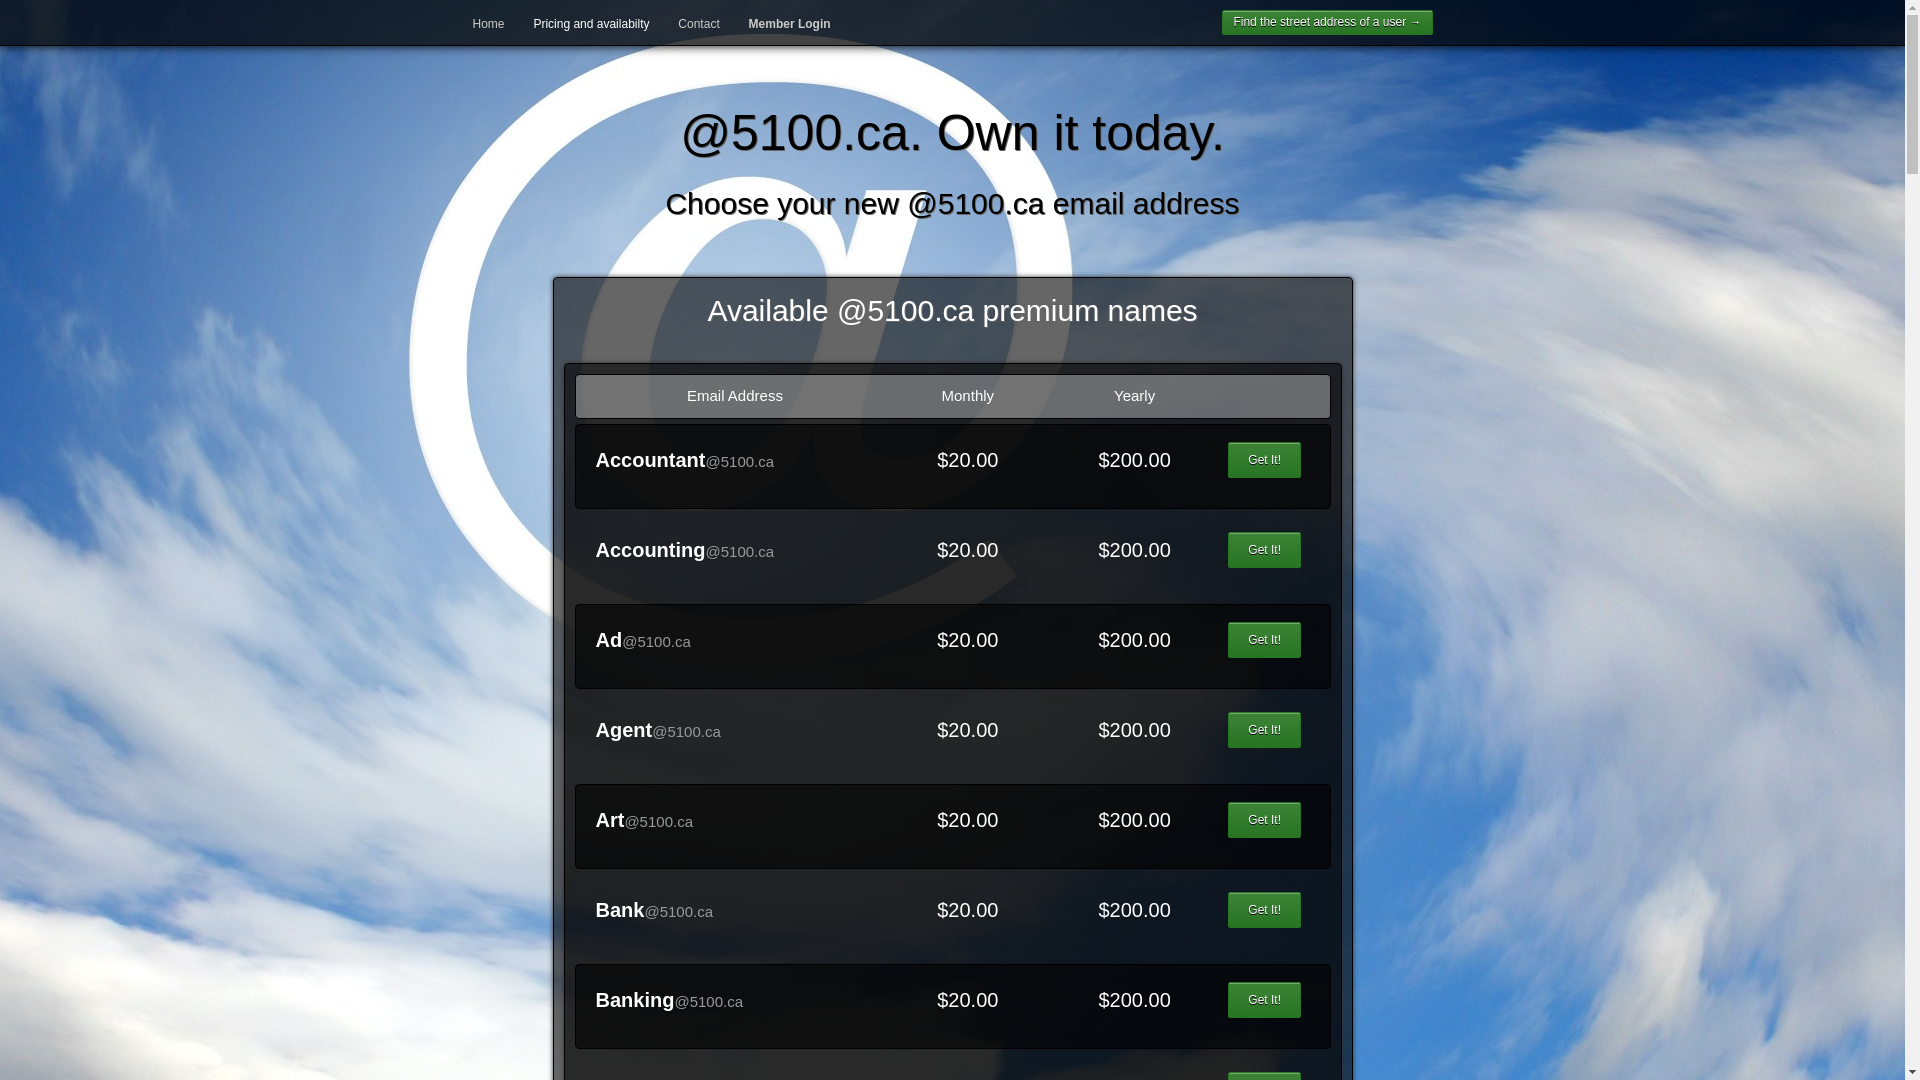  I want to click on Contact, so click(698, 24).